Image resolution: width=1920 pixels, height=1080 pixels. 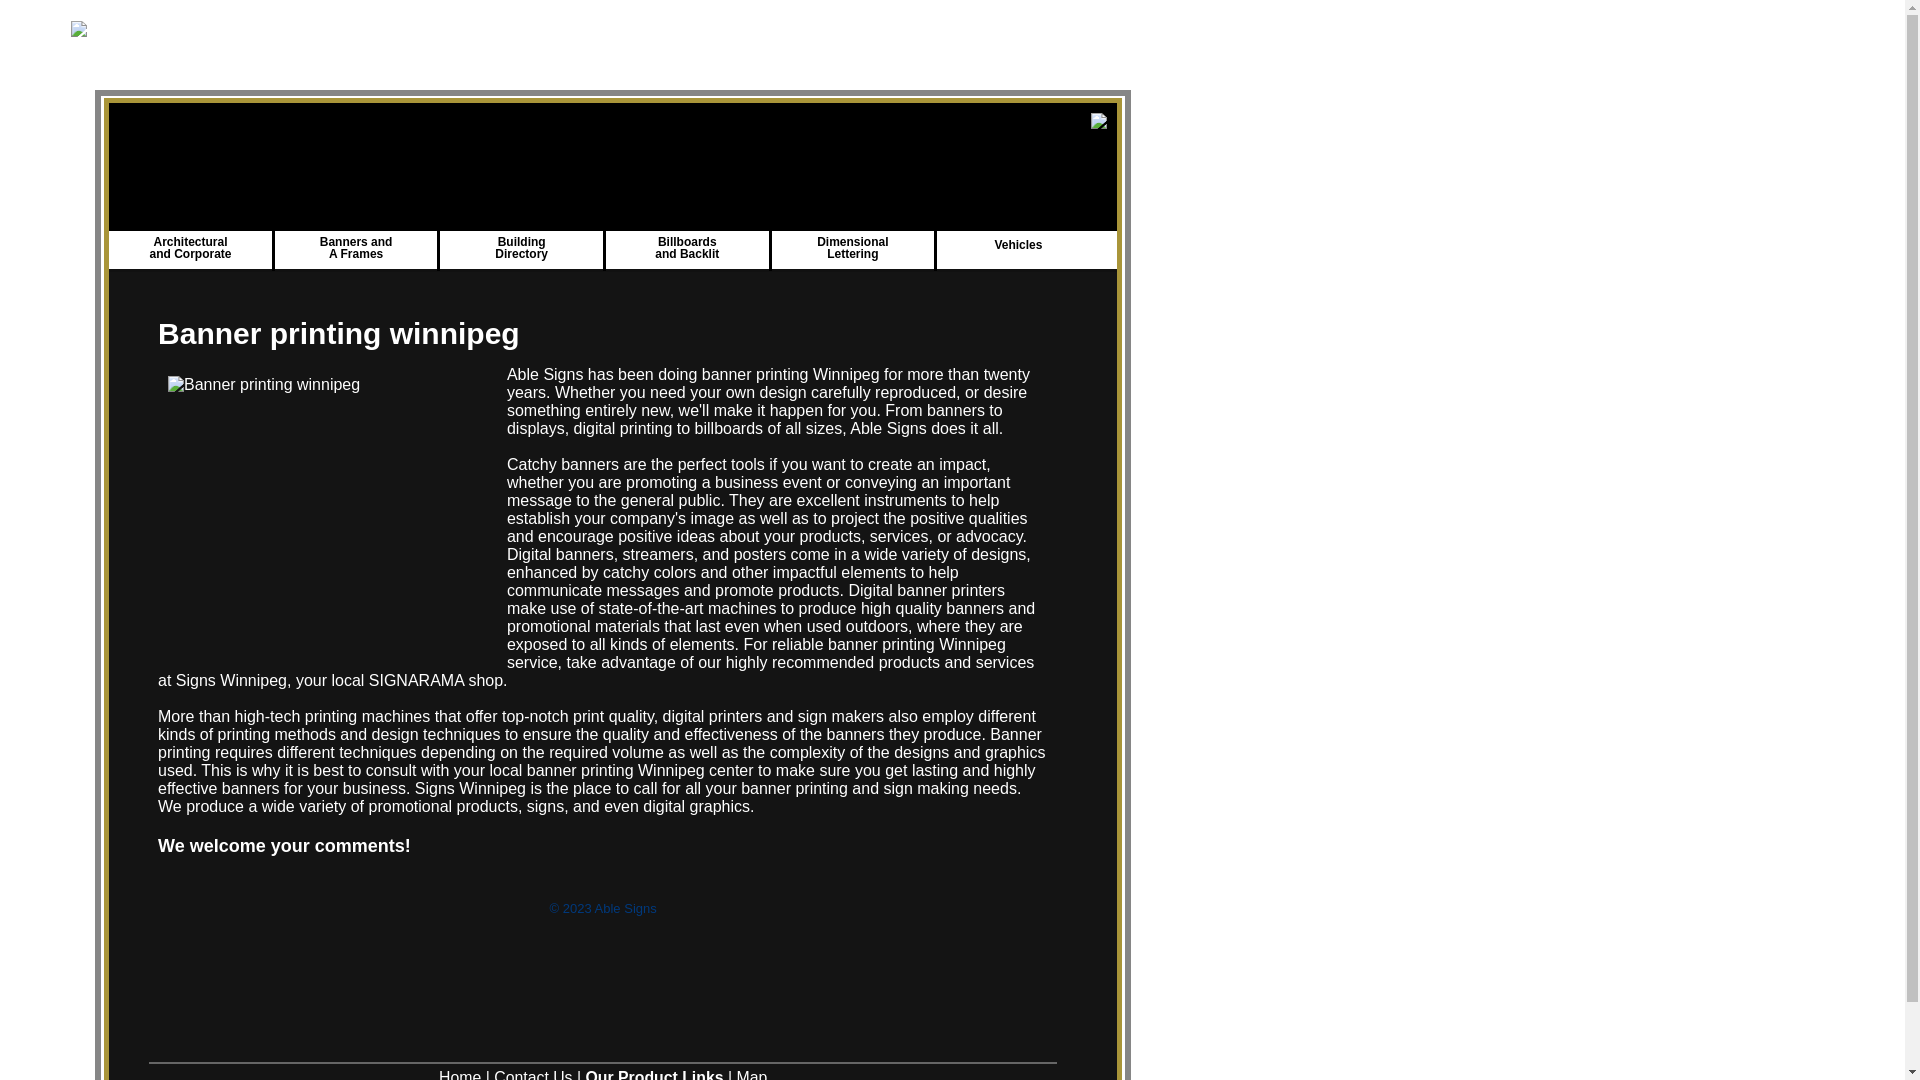 What do you see at coordinates (603, 334) in the screenshot?
I see `Banner printing winnipeg` at bounding box center [603, 334].